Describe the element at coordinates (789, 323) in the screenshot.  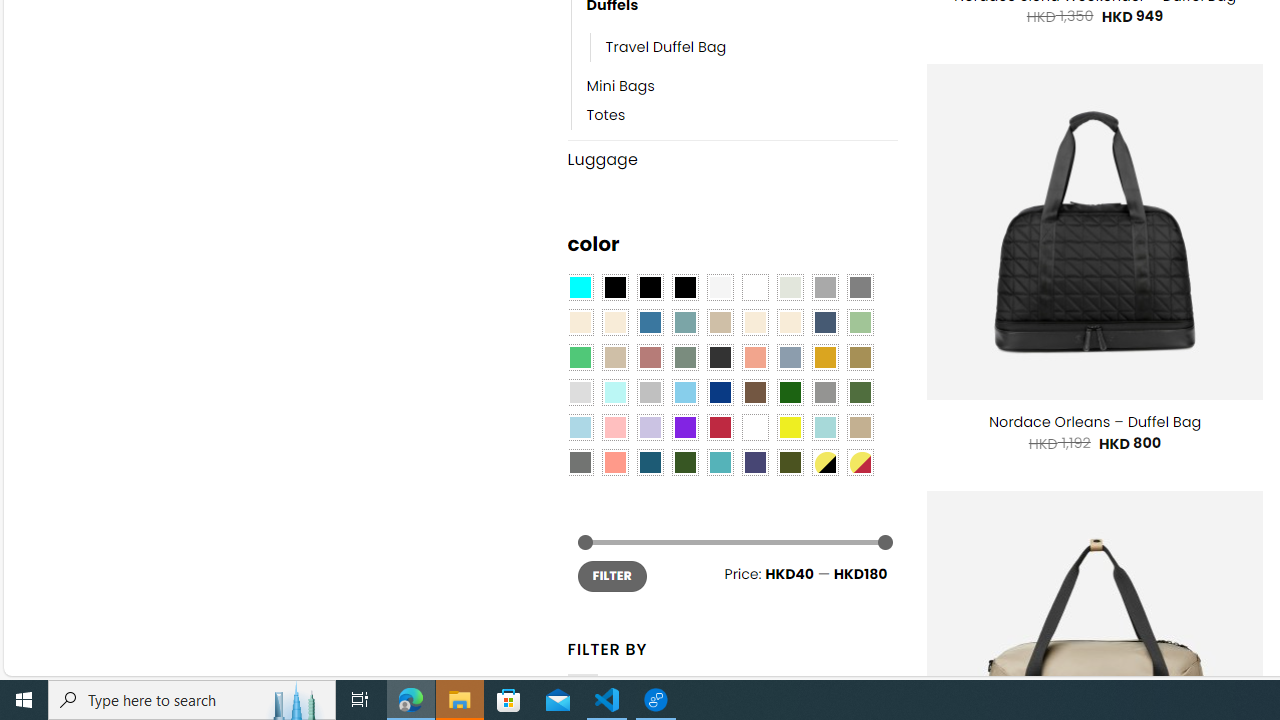
I see `Cream` at that location.